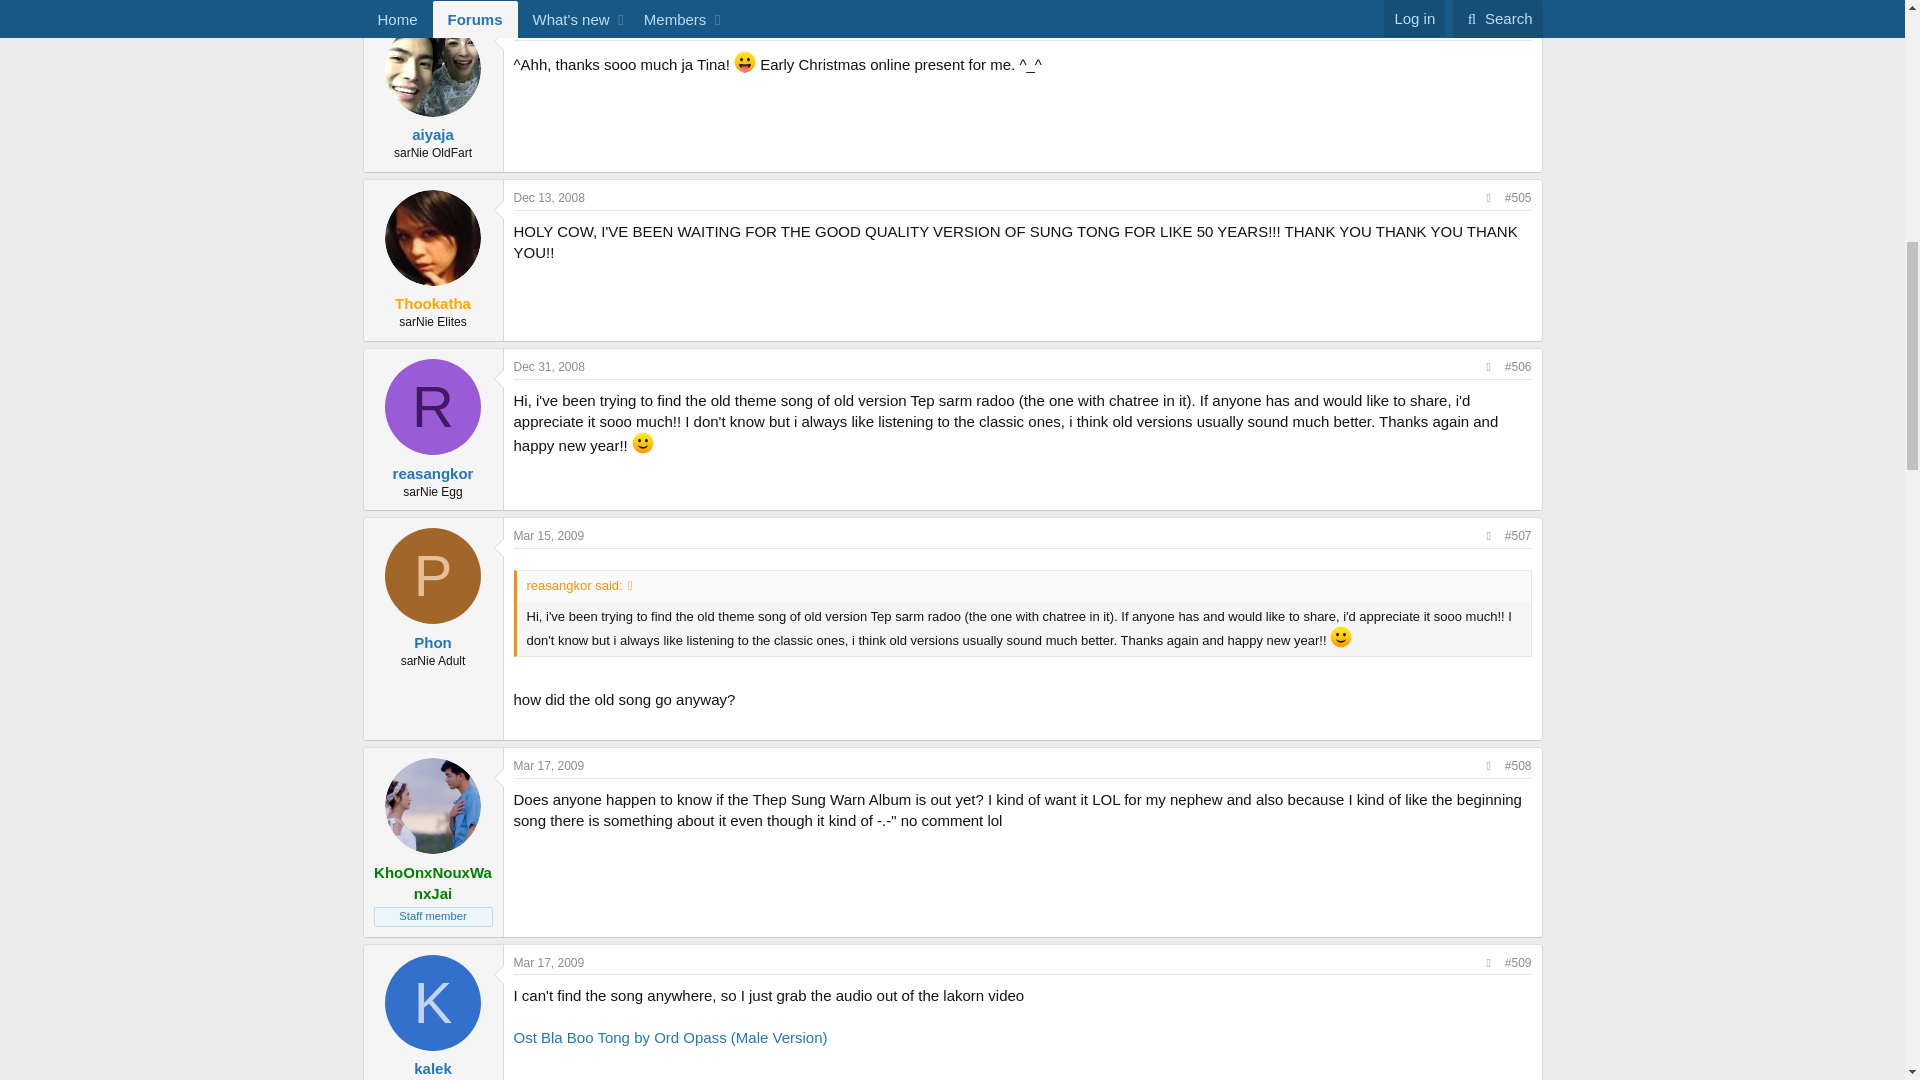 Image resolution: width=1920 pixels, height=1080 pixels. Describe the element at coordinates (550, 28) in the screenshot. I see `Dec 12, 2008 at 8:53 AM` at that location.